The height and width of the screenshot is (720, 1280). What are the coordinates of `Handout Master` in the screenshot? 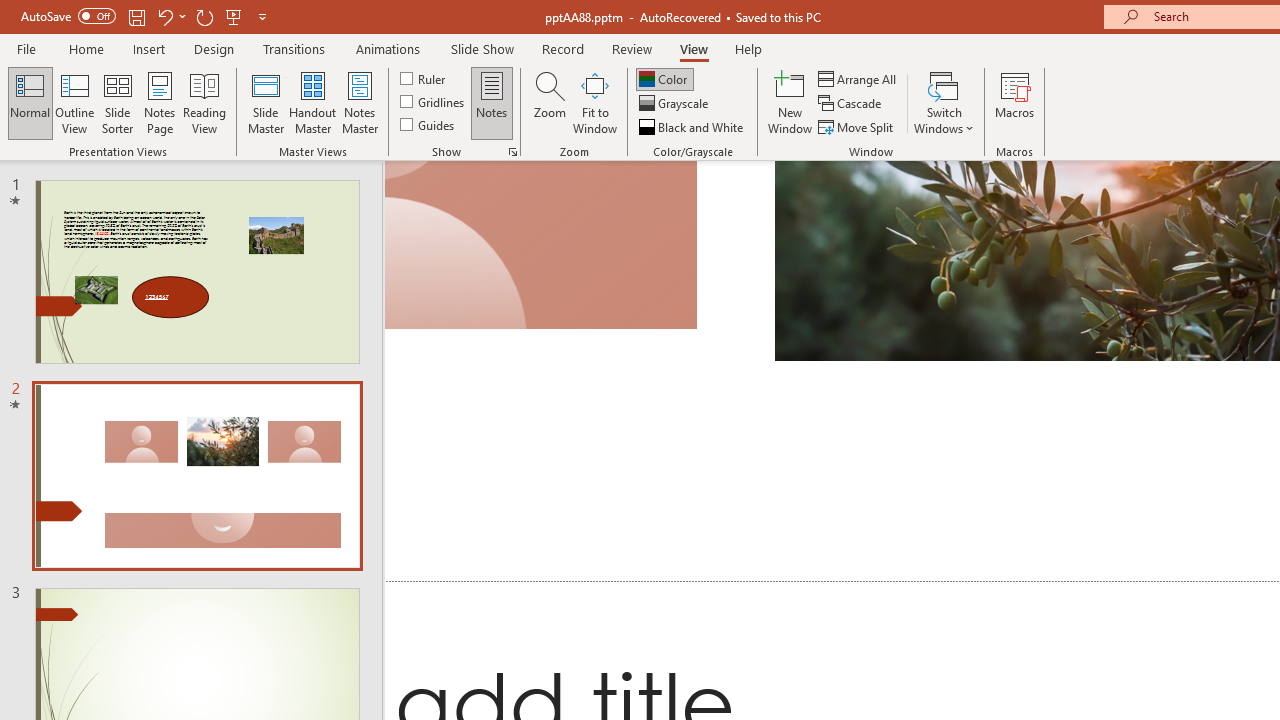 It's located at (312, 102).